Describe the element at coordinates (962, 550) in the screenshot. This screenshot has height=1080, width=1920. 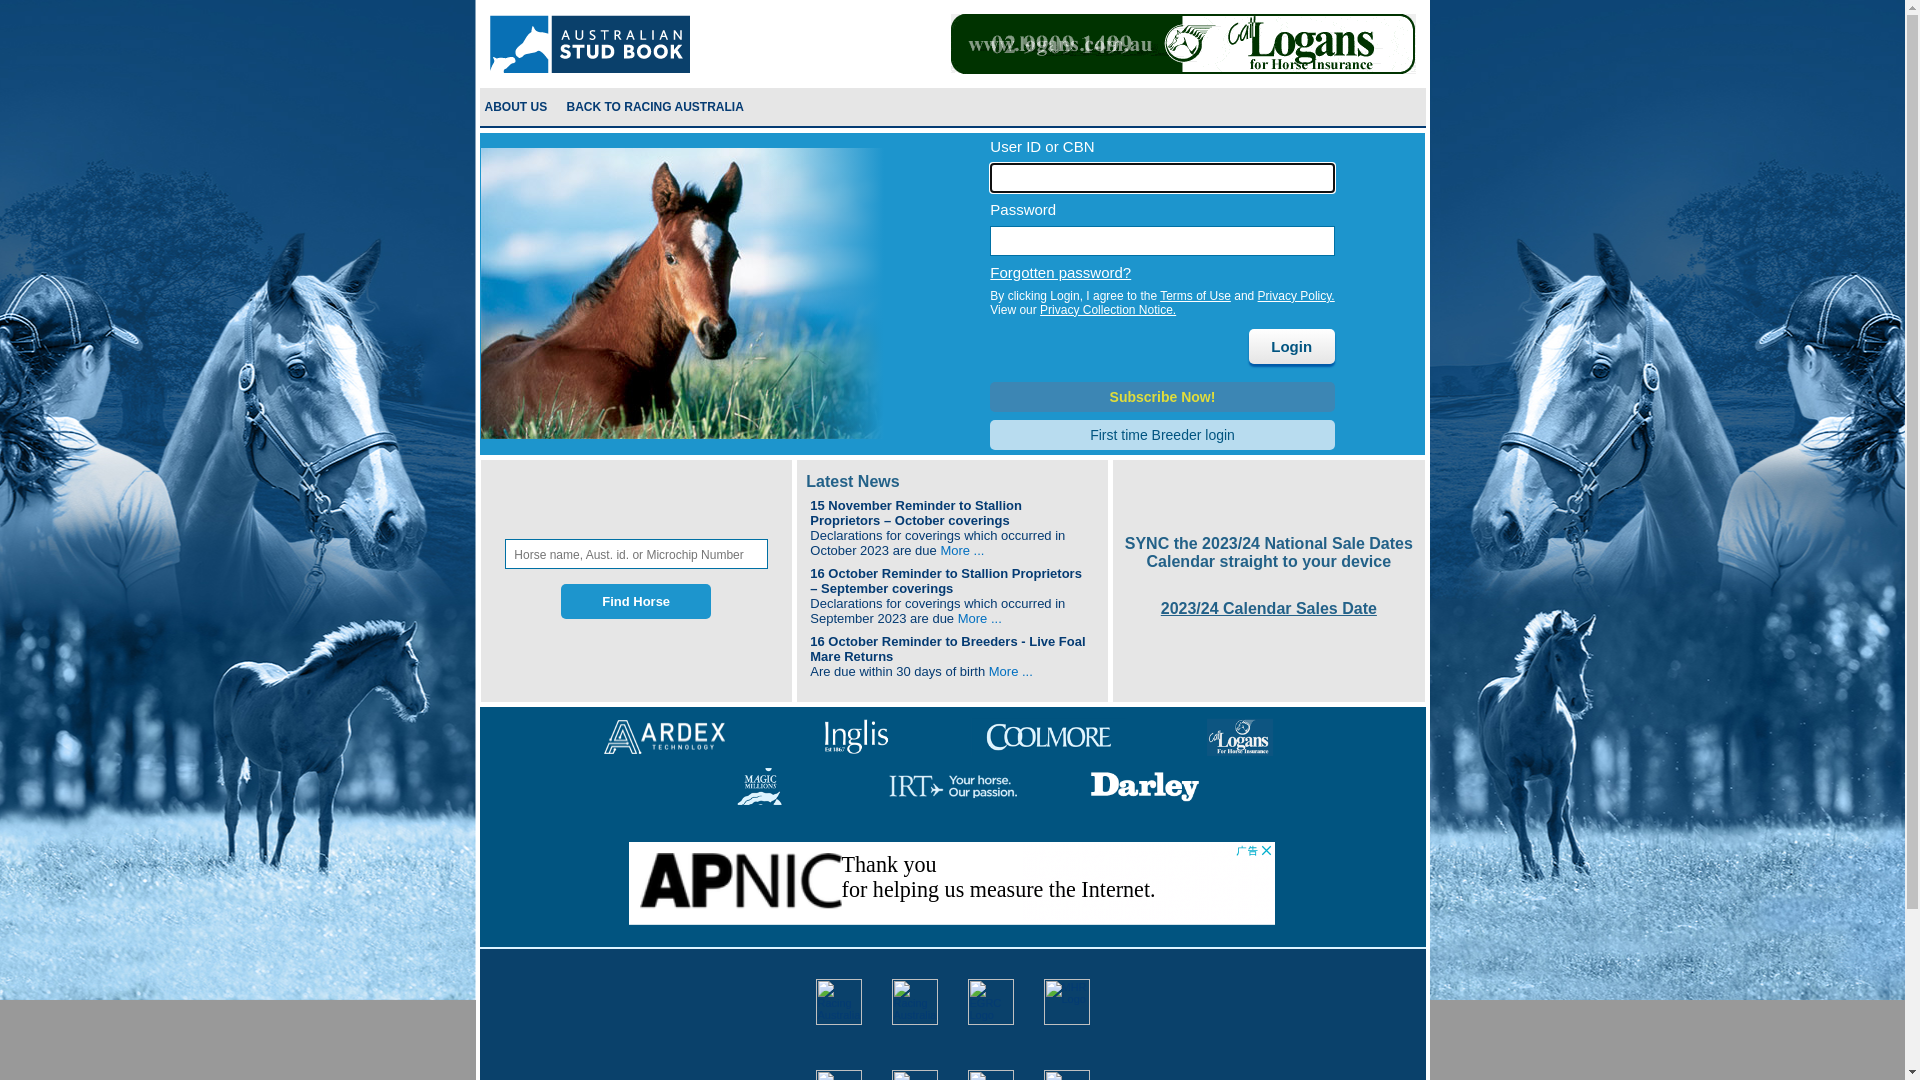
I see `More ...` at that location.